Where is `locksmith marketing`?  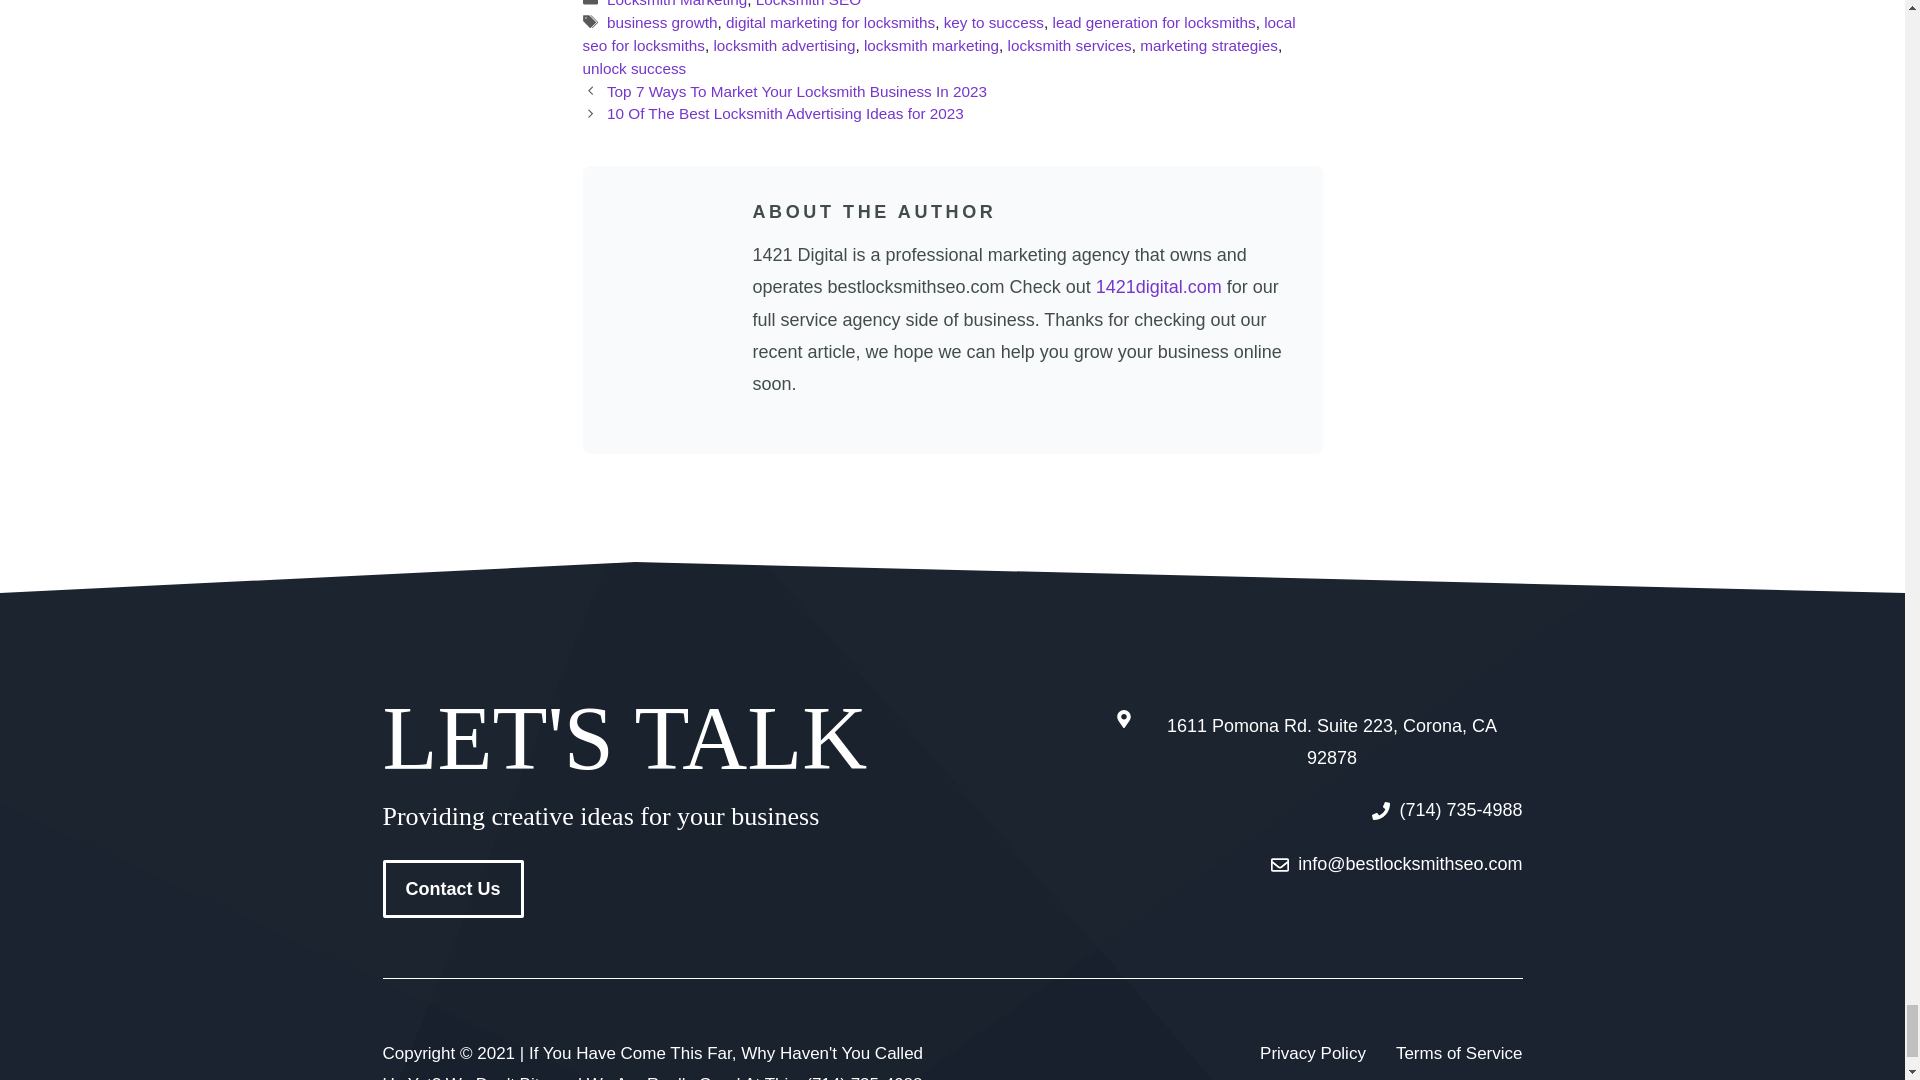
locksmith marketing is located at coordinates (931, 45).